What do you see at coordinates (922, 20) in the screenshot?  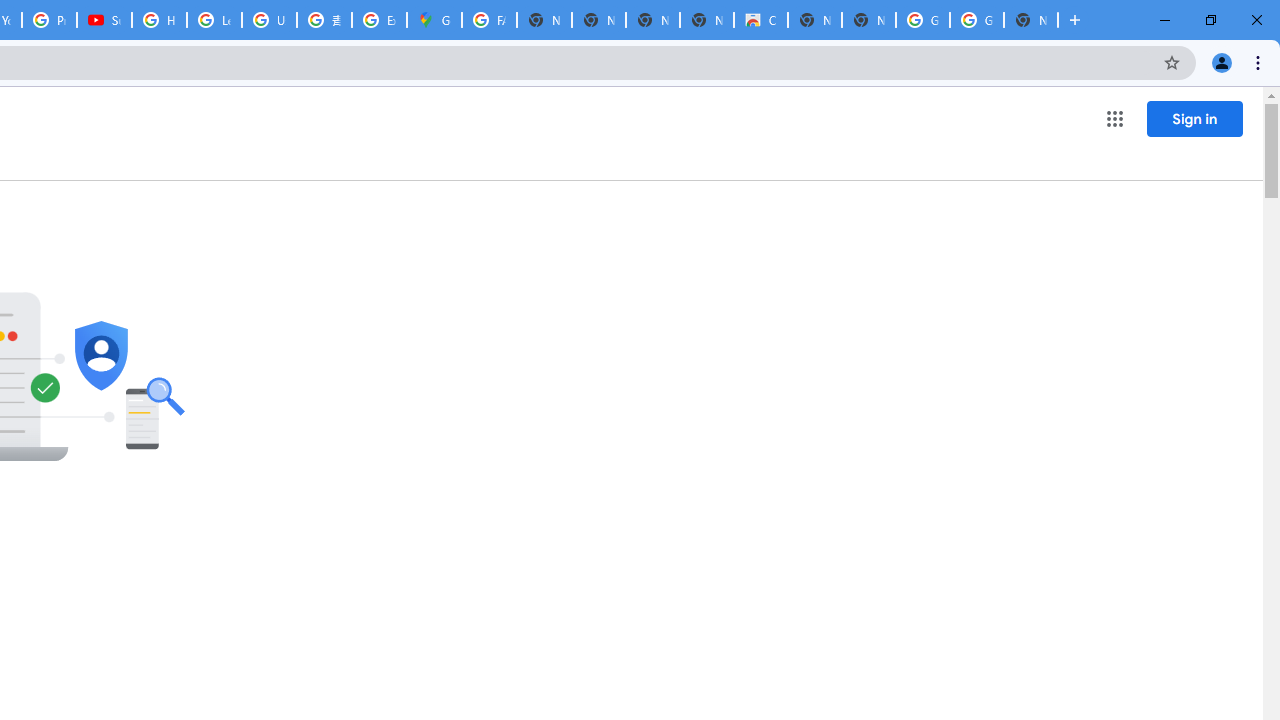 I see `Google Images` at bounding box center [922, 20].